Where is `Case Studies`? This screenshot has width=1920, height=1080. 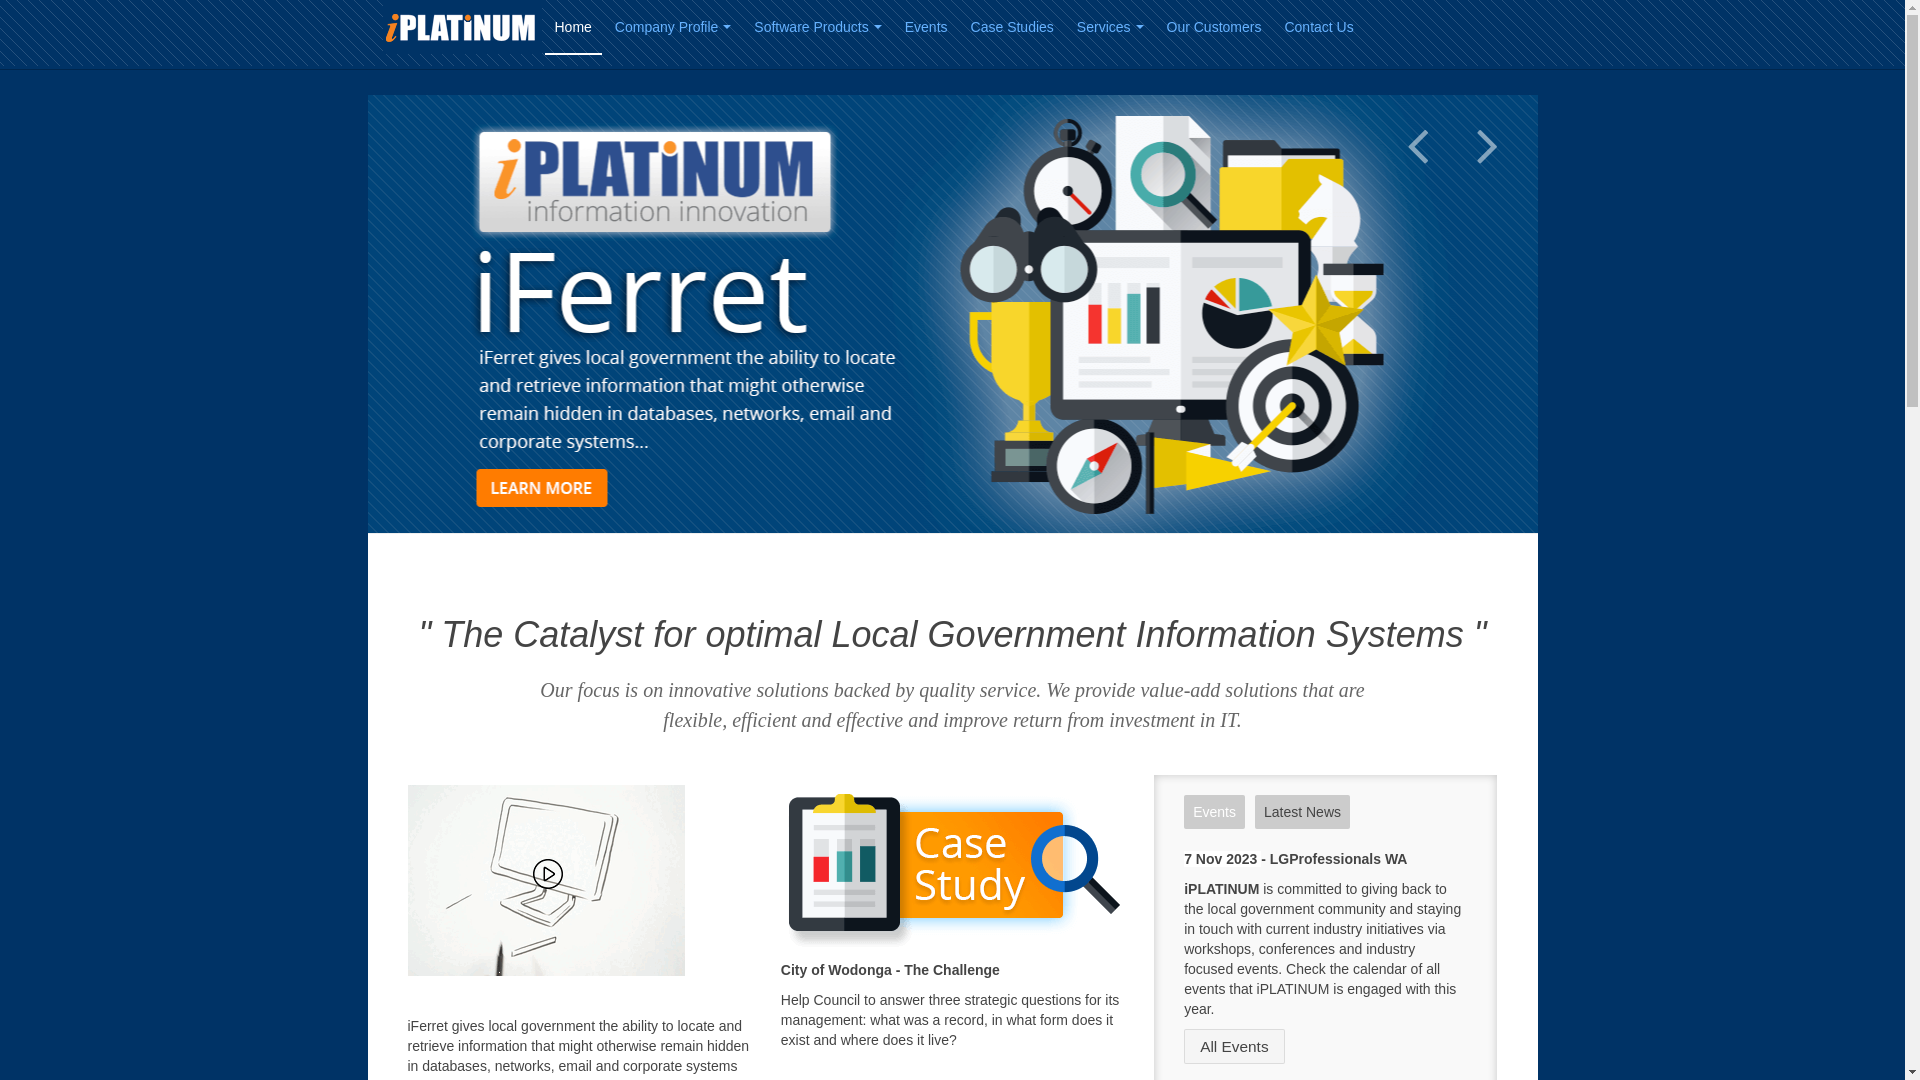 Case Studies is located at coordinates (1012, 28).